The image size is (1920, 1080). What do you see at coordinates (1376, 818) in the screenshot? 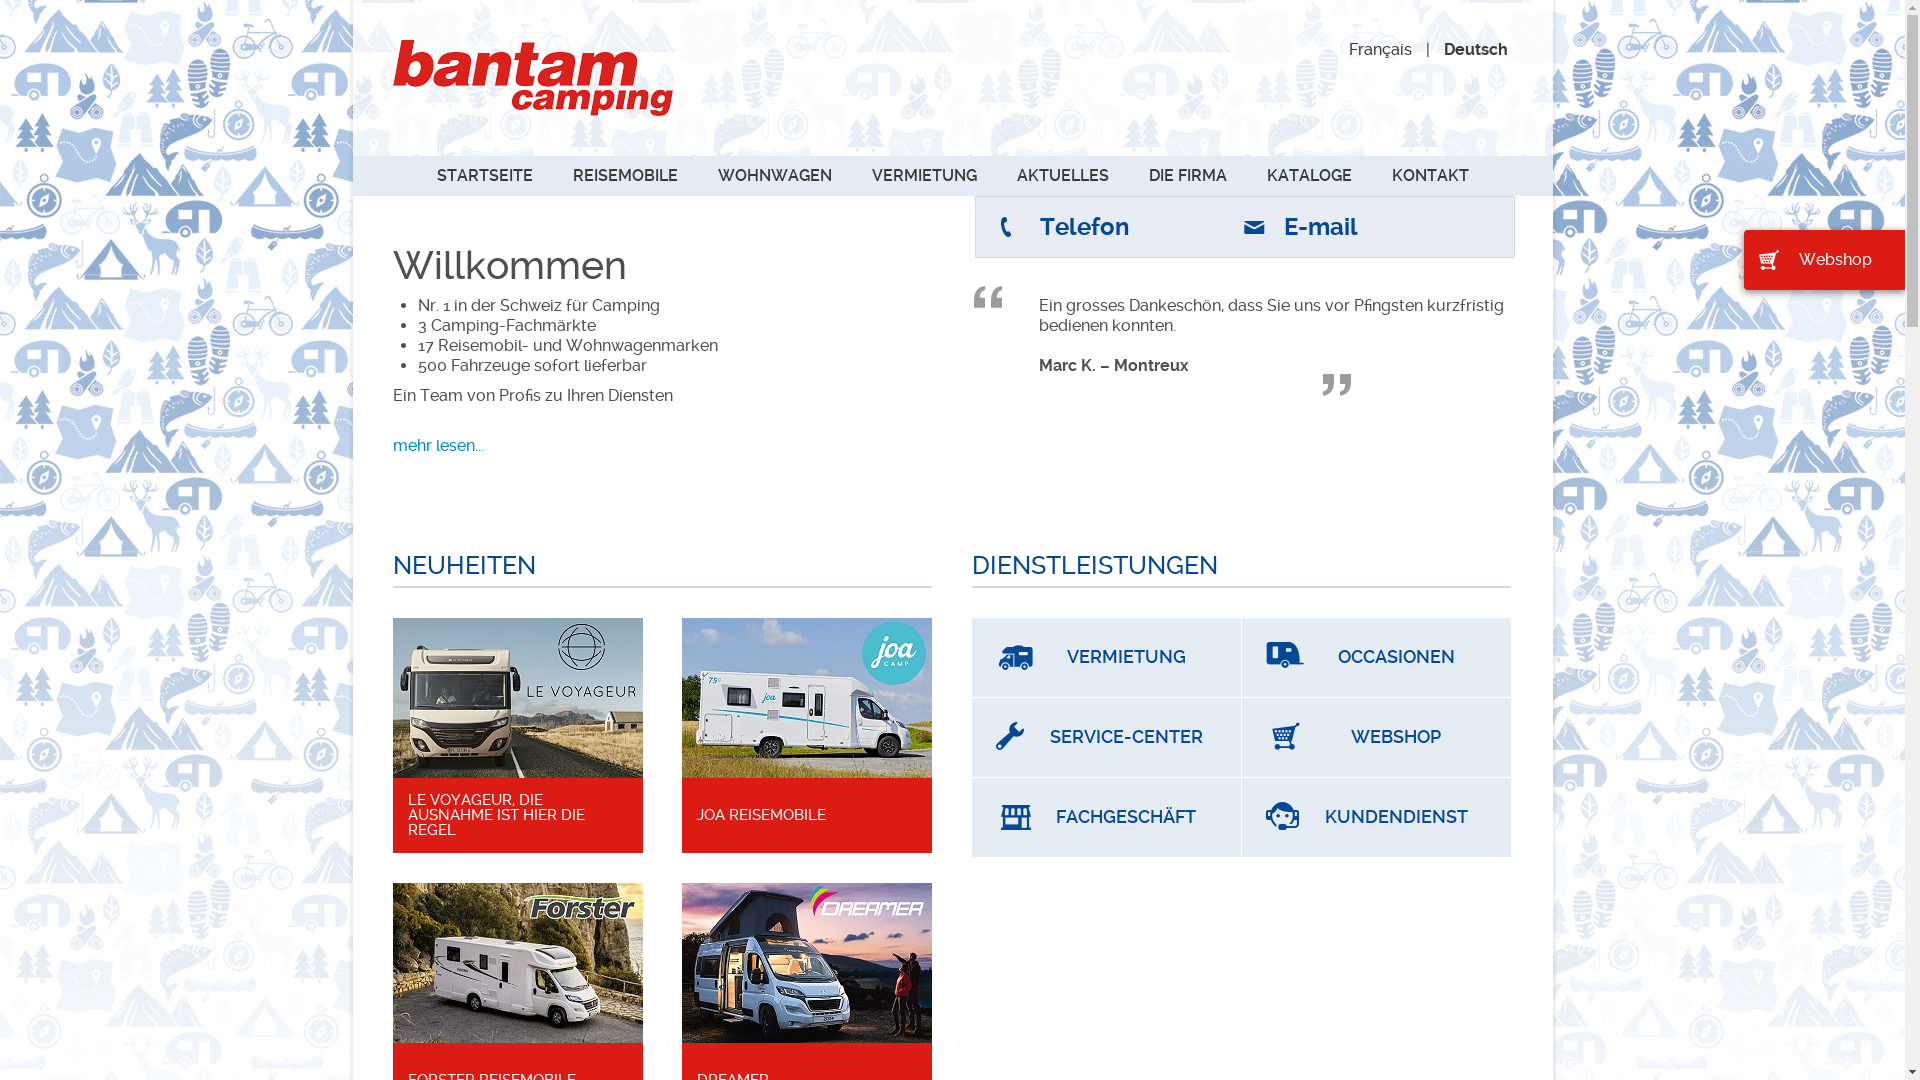
I see `KUNDENDIENST` at bounding box center [1376, 818].